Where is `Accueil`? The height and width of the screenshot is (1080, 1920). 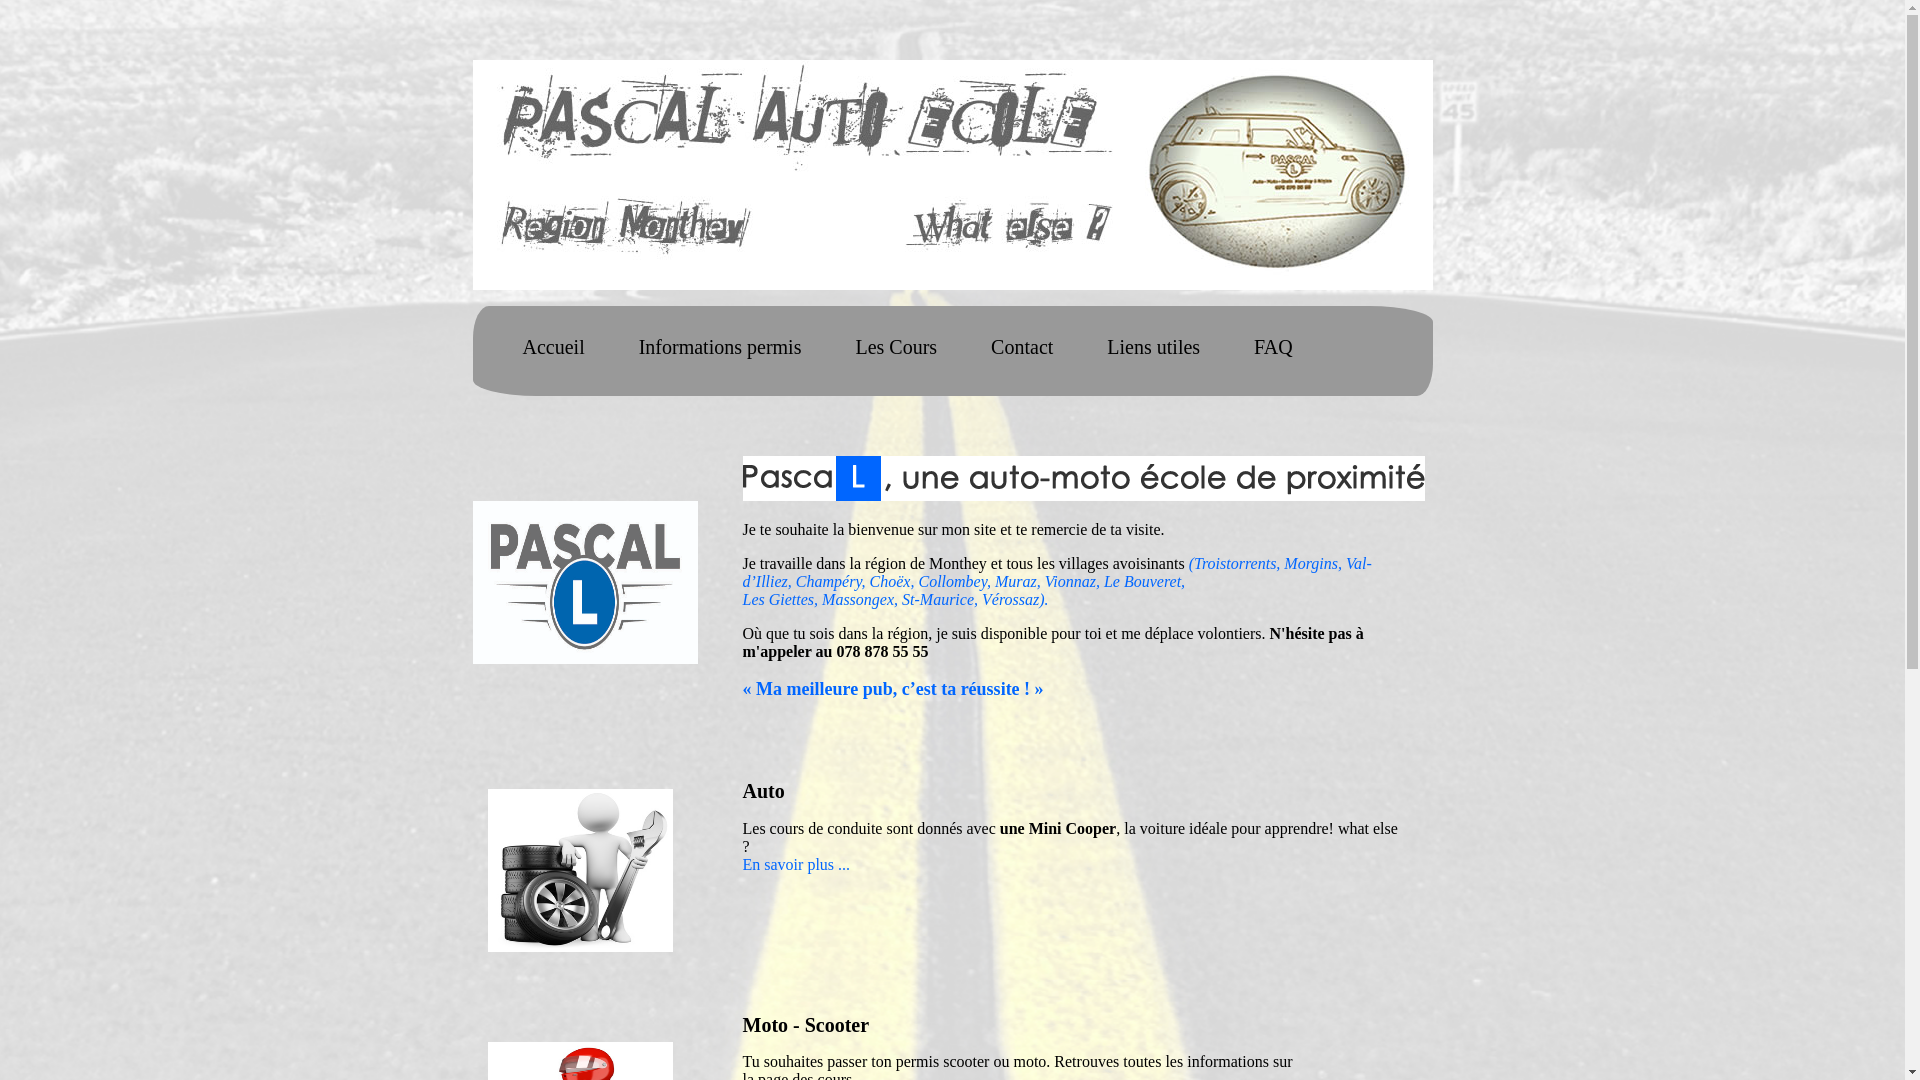
Accueil is located at coordinates (553, 347).